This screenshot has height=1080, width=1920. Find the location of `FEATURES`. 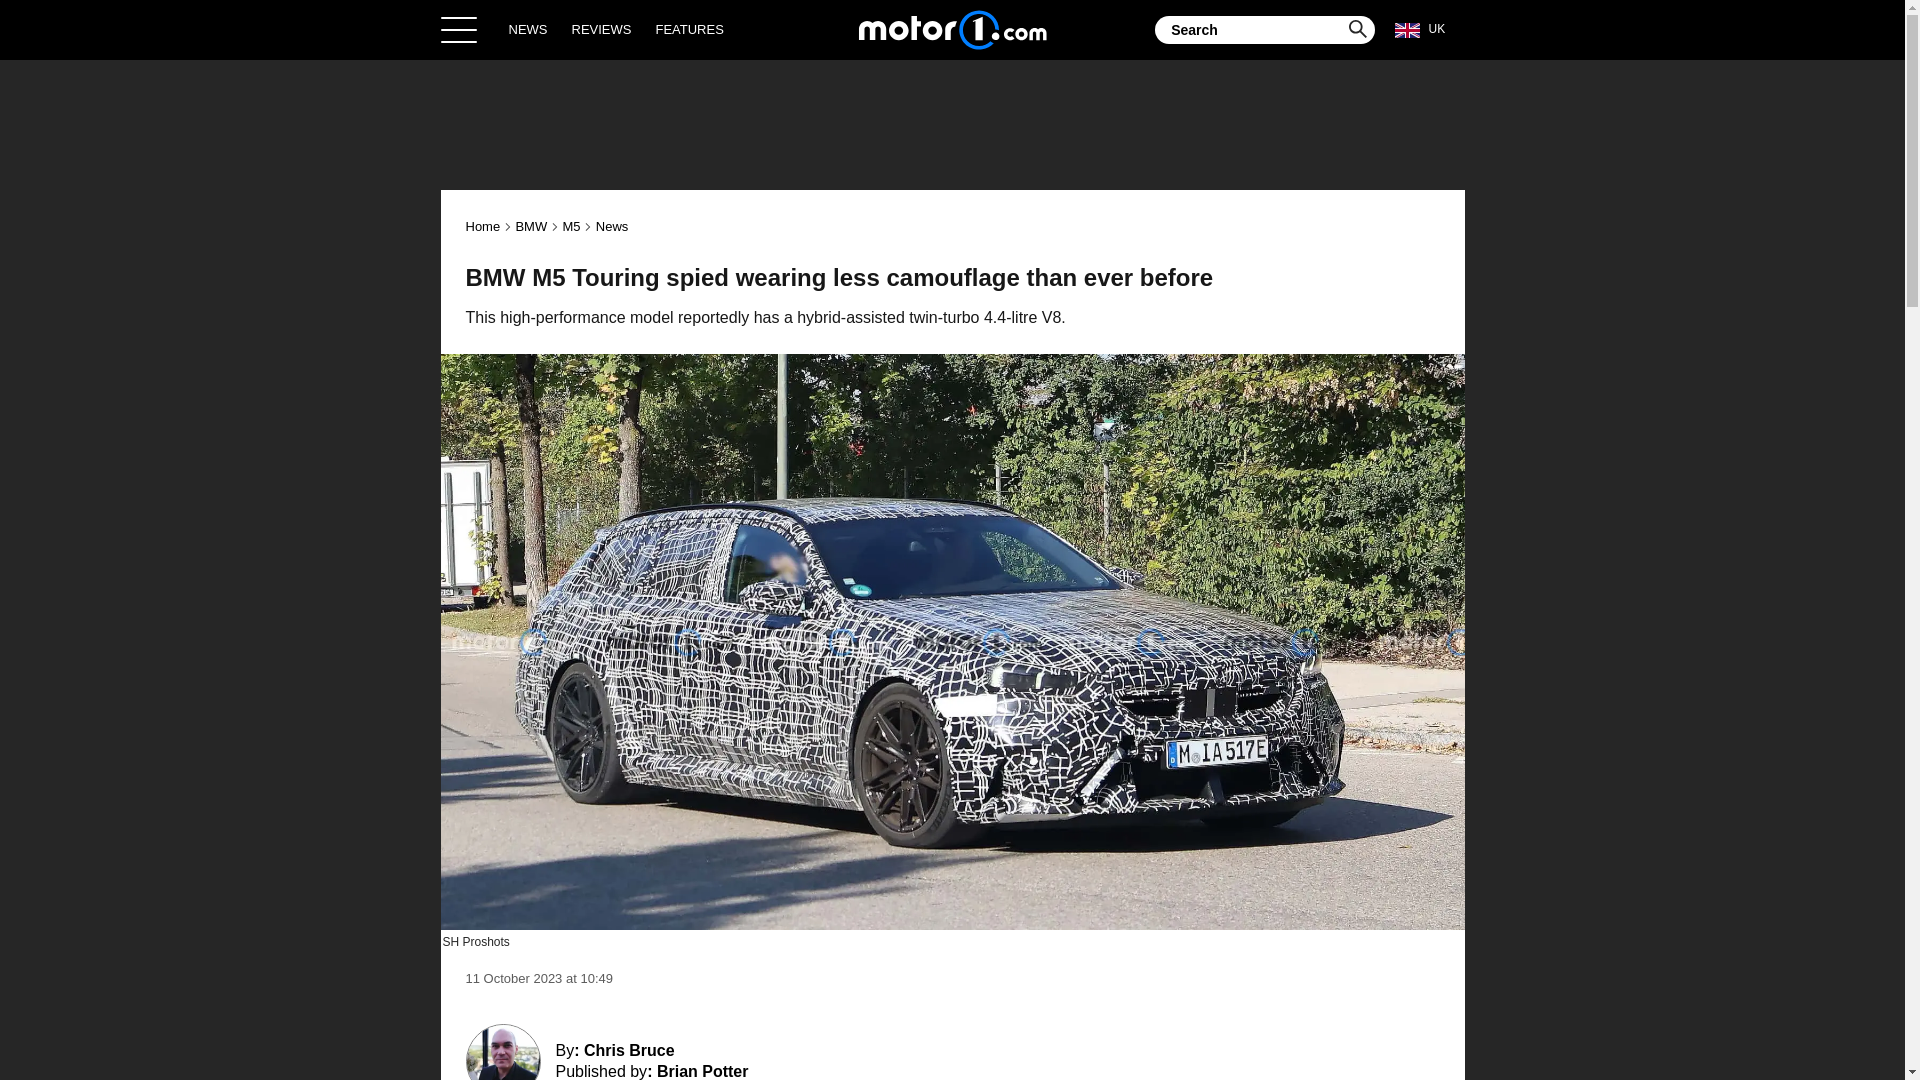

FEATURES is located at coordinates (688, 29).